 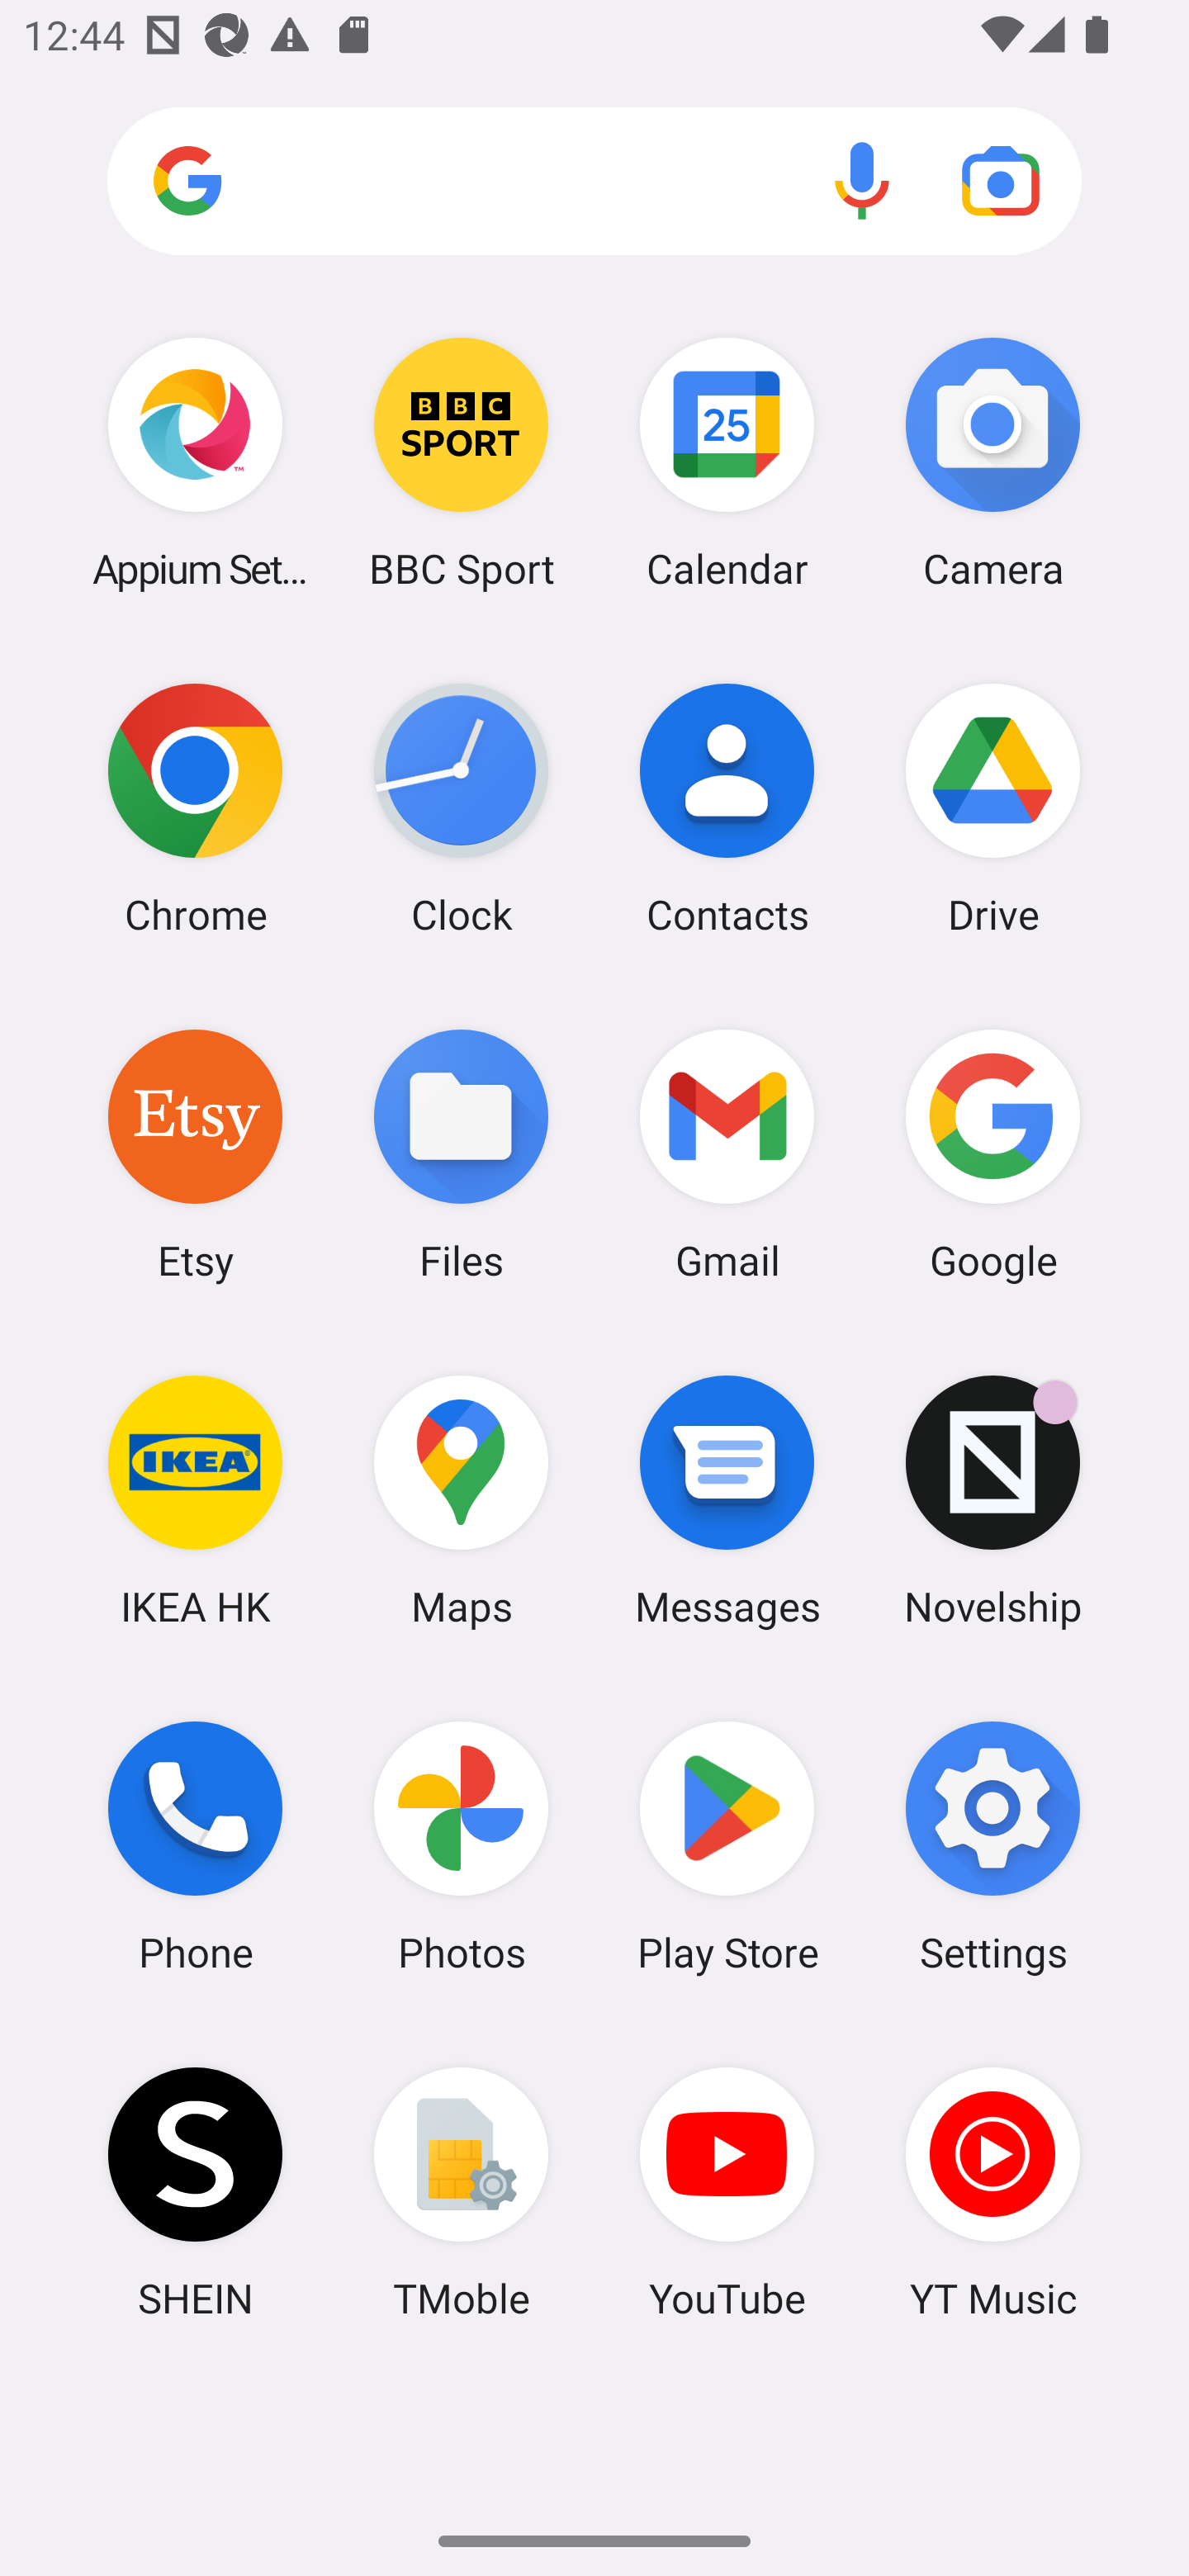 What do you see at coordinates (195, 1500) in the screenshot?
I see `IKEA HK` at bounding box center [195, 1500].